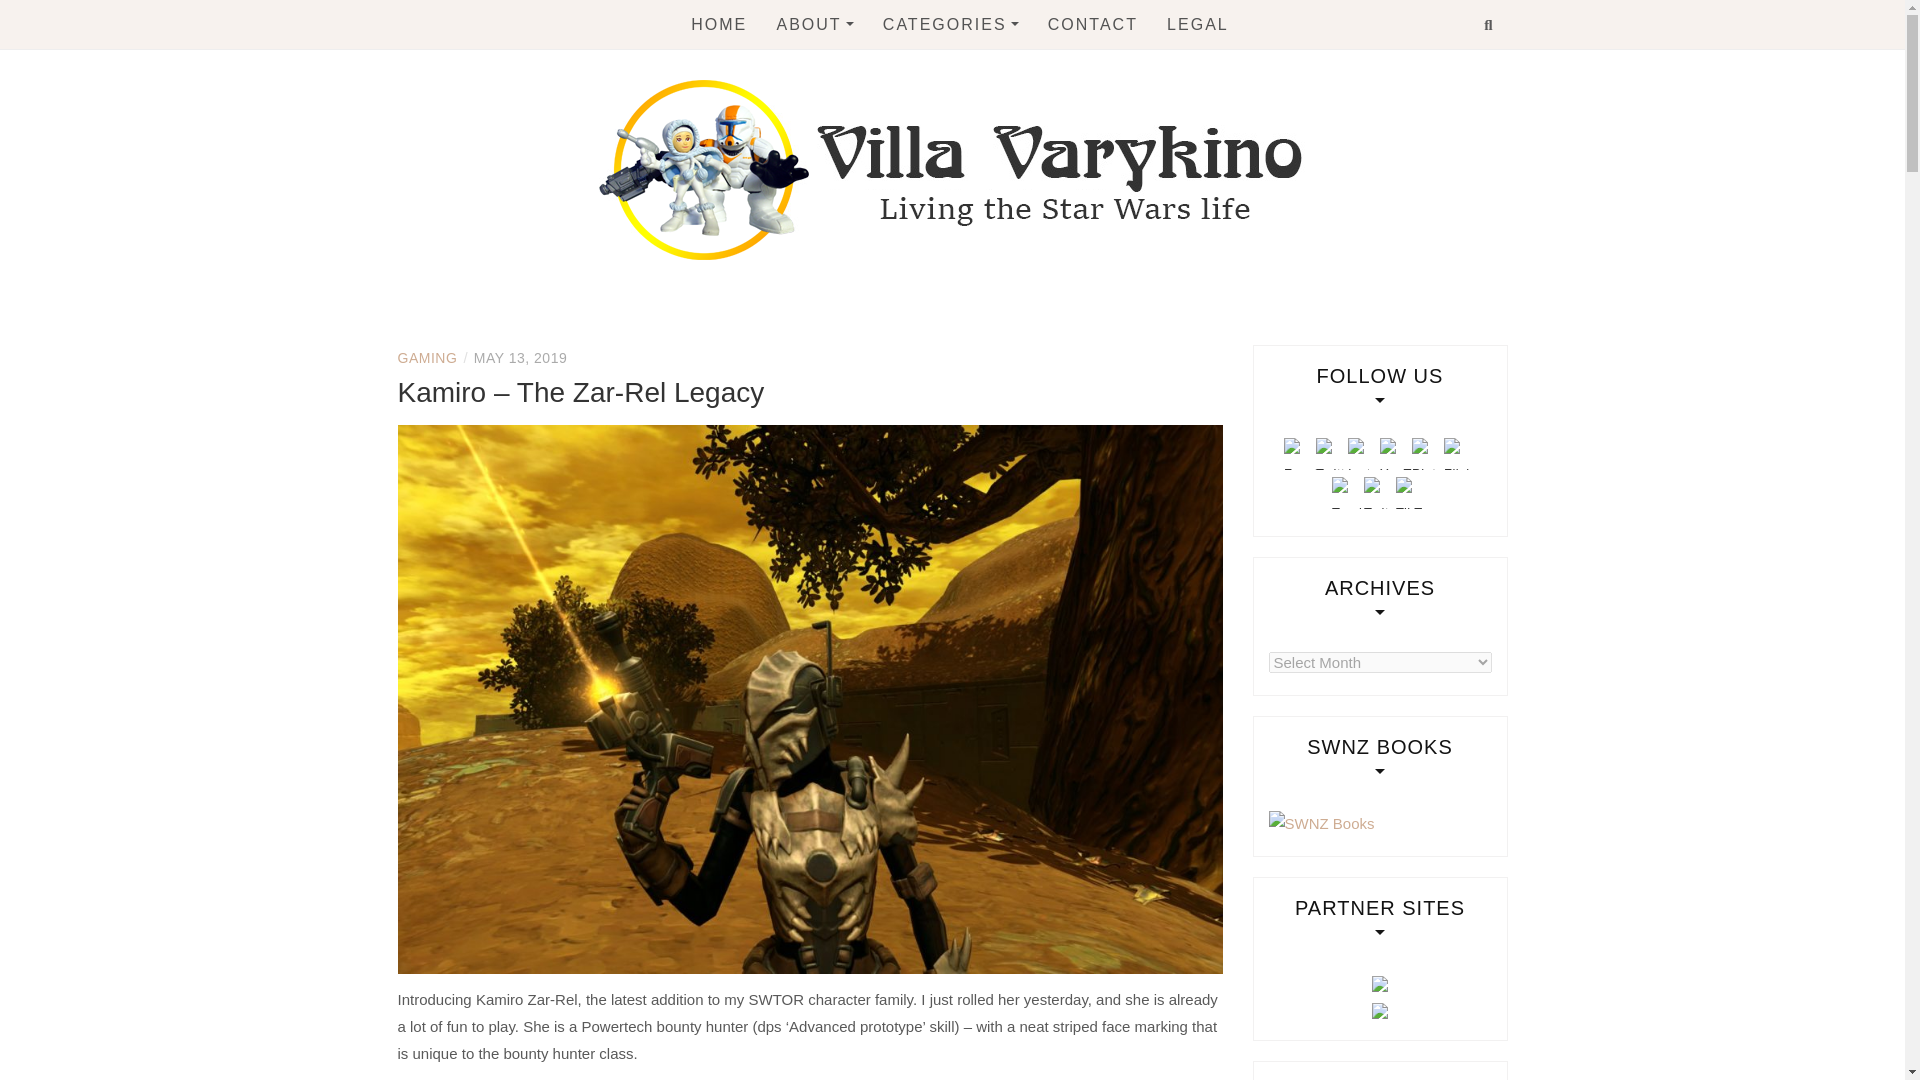  Describe the element at coordinates (992, 358) in the screenshot. I see `VLOGS` at that location.